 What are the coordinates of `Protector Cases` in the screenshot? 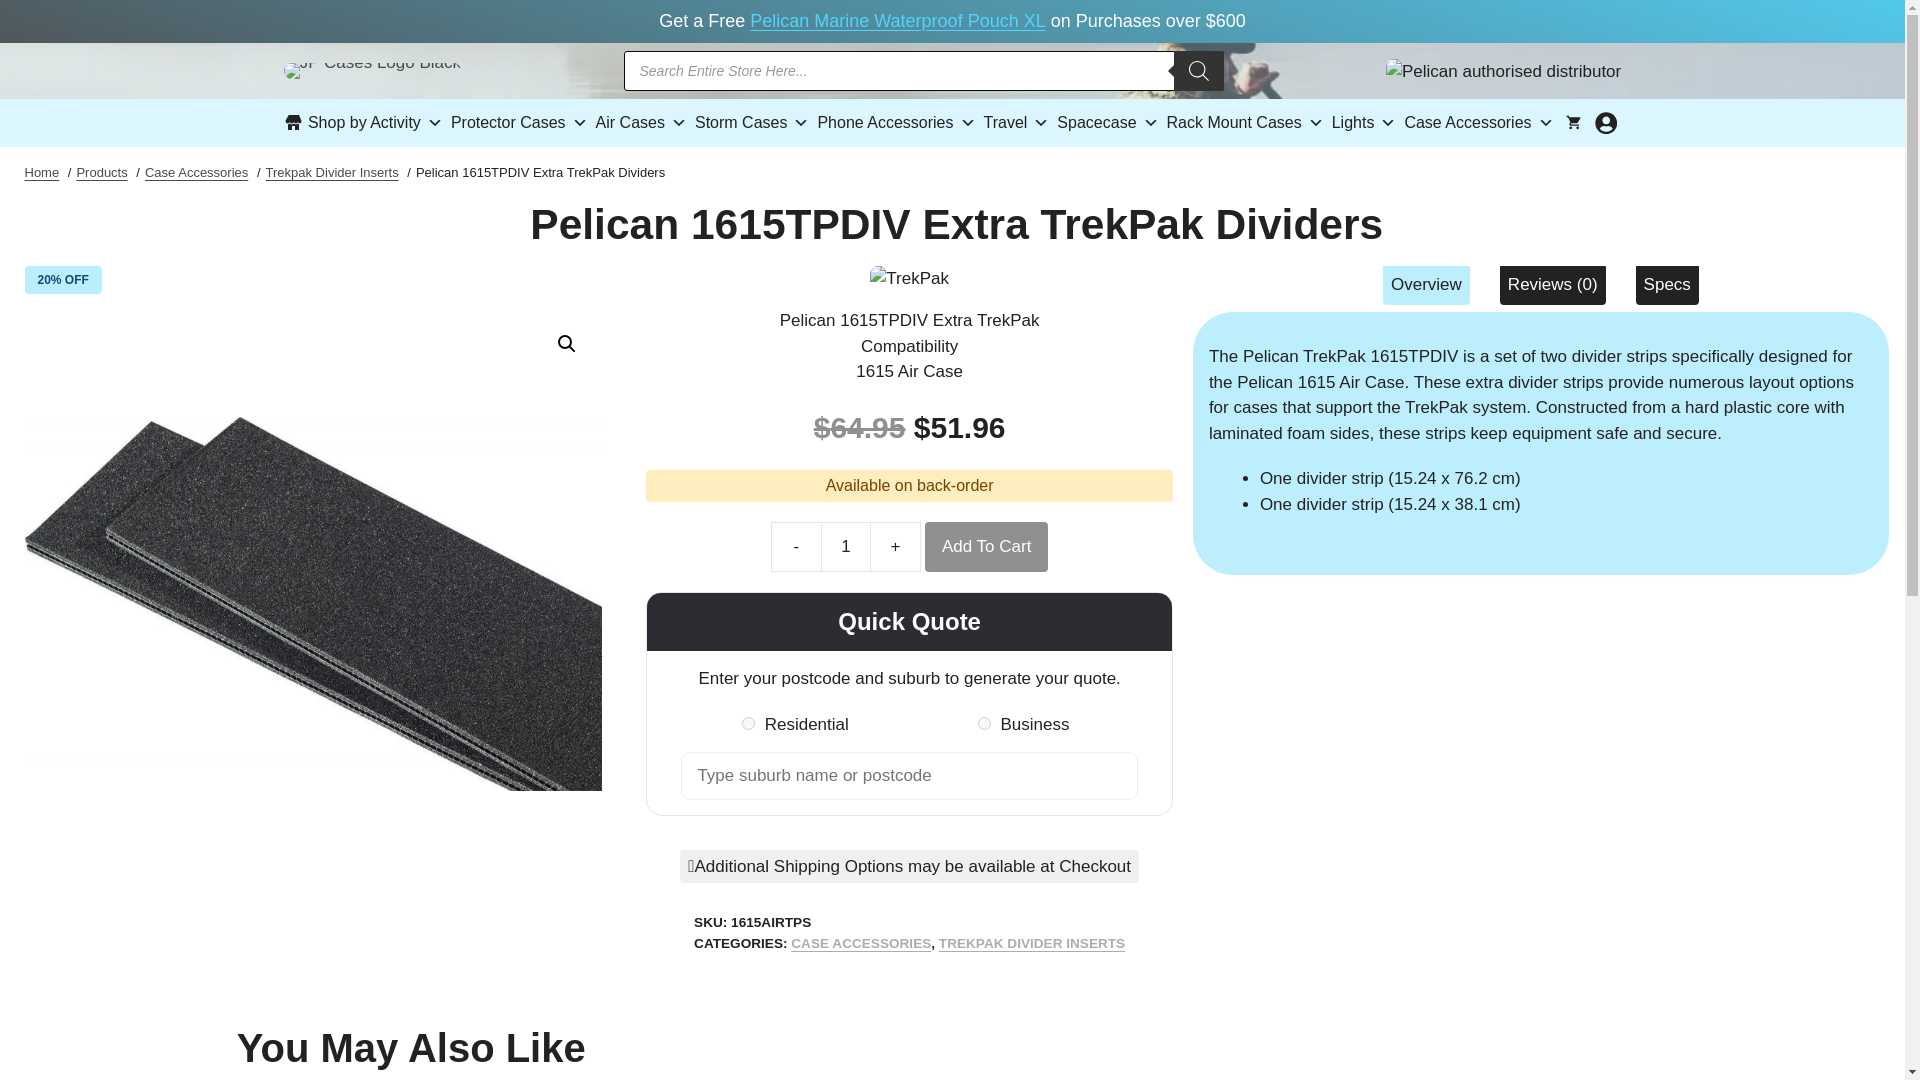 It's located at (519, 122).